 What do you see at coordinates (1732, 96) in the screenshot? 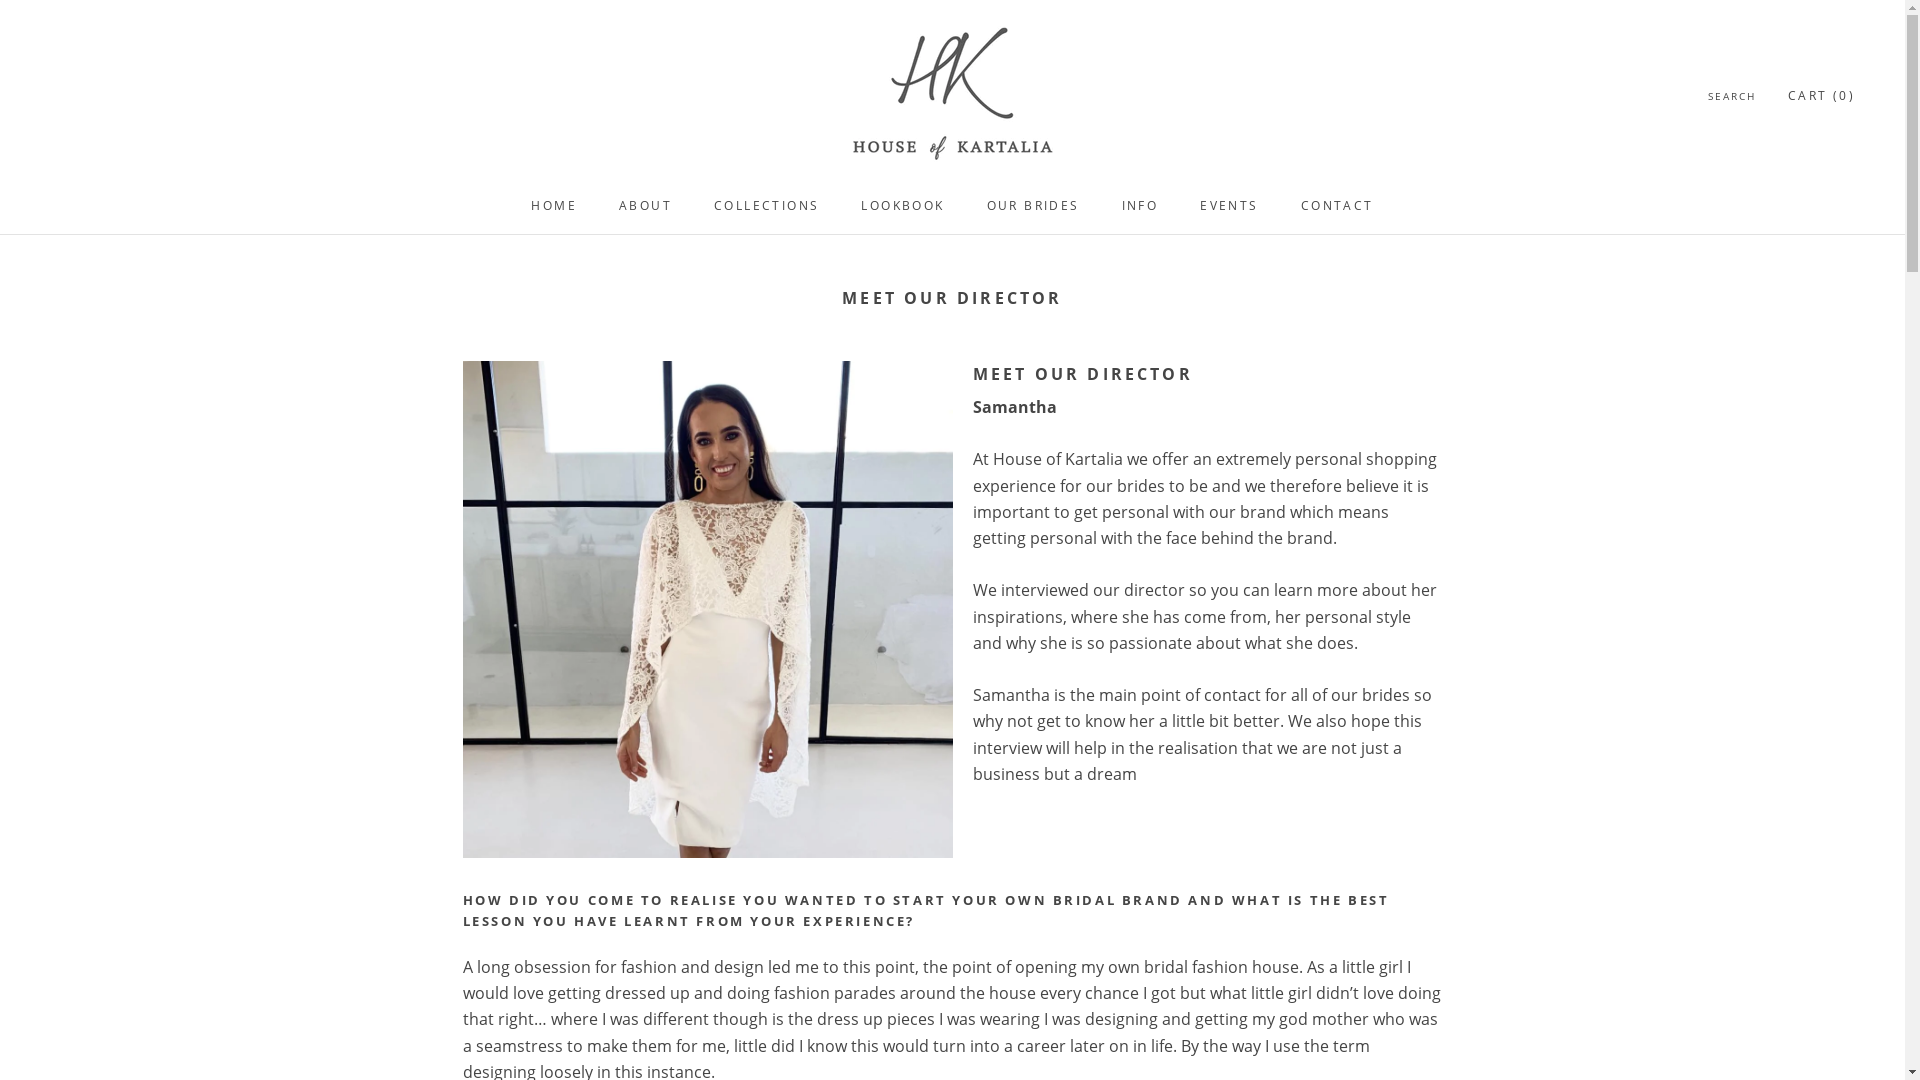
I see `SEARCH` at bounding box center [1732, 96].